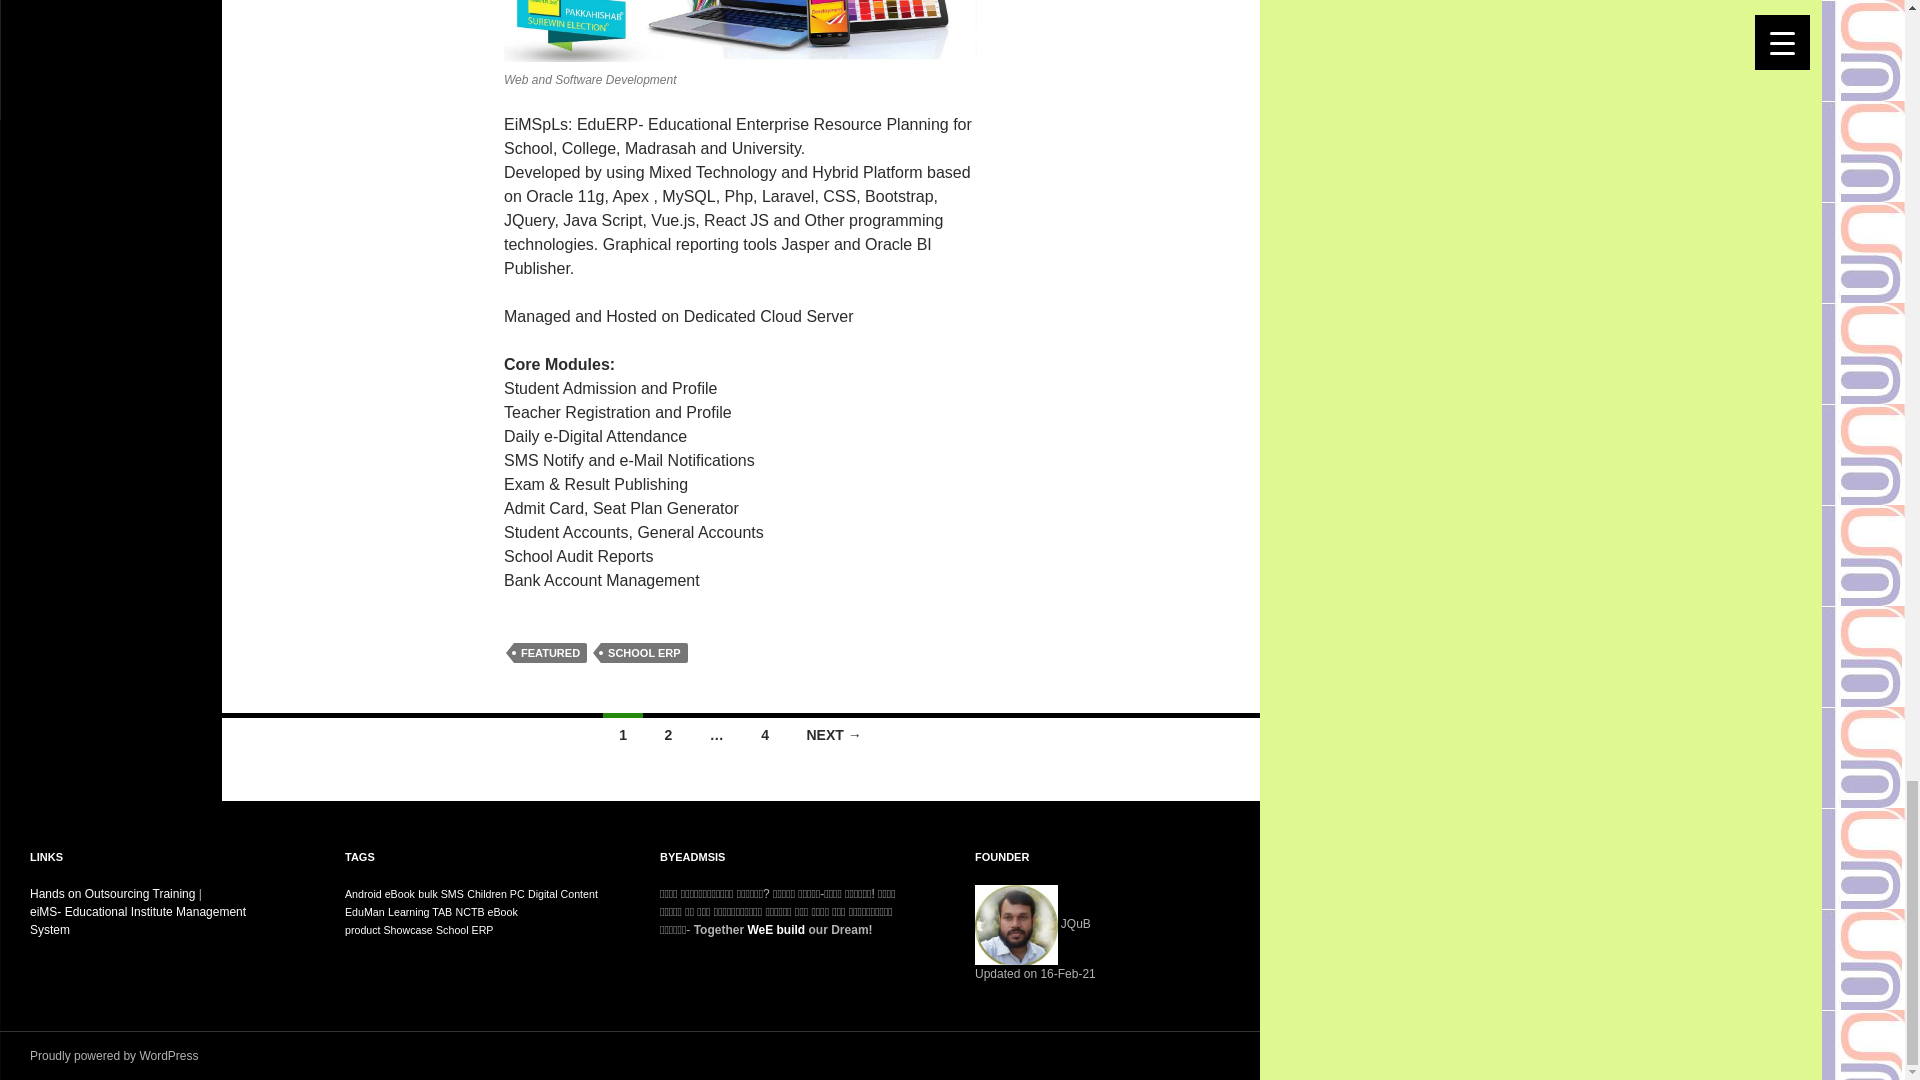 Image resolution: width=1920 pixels, height=1080 pixels. What do you see at coordinates (550, 652) in the screenshot?
I see `FEATURED` at bounding box center [550, 652].